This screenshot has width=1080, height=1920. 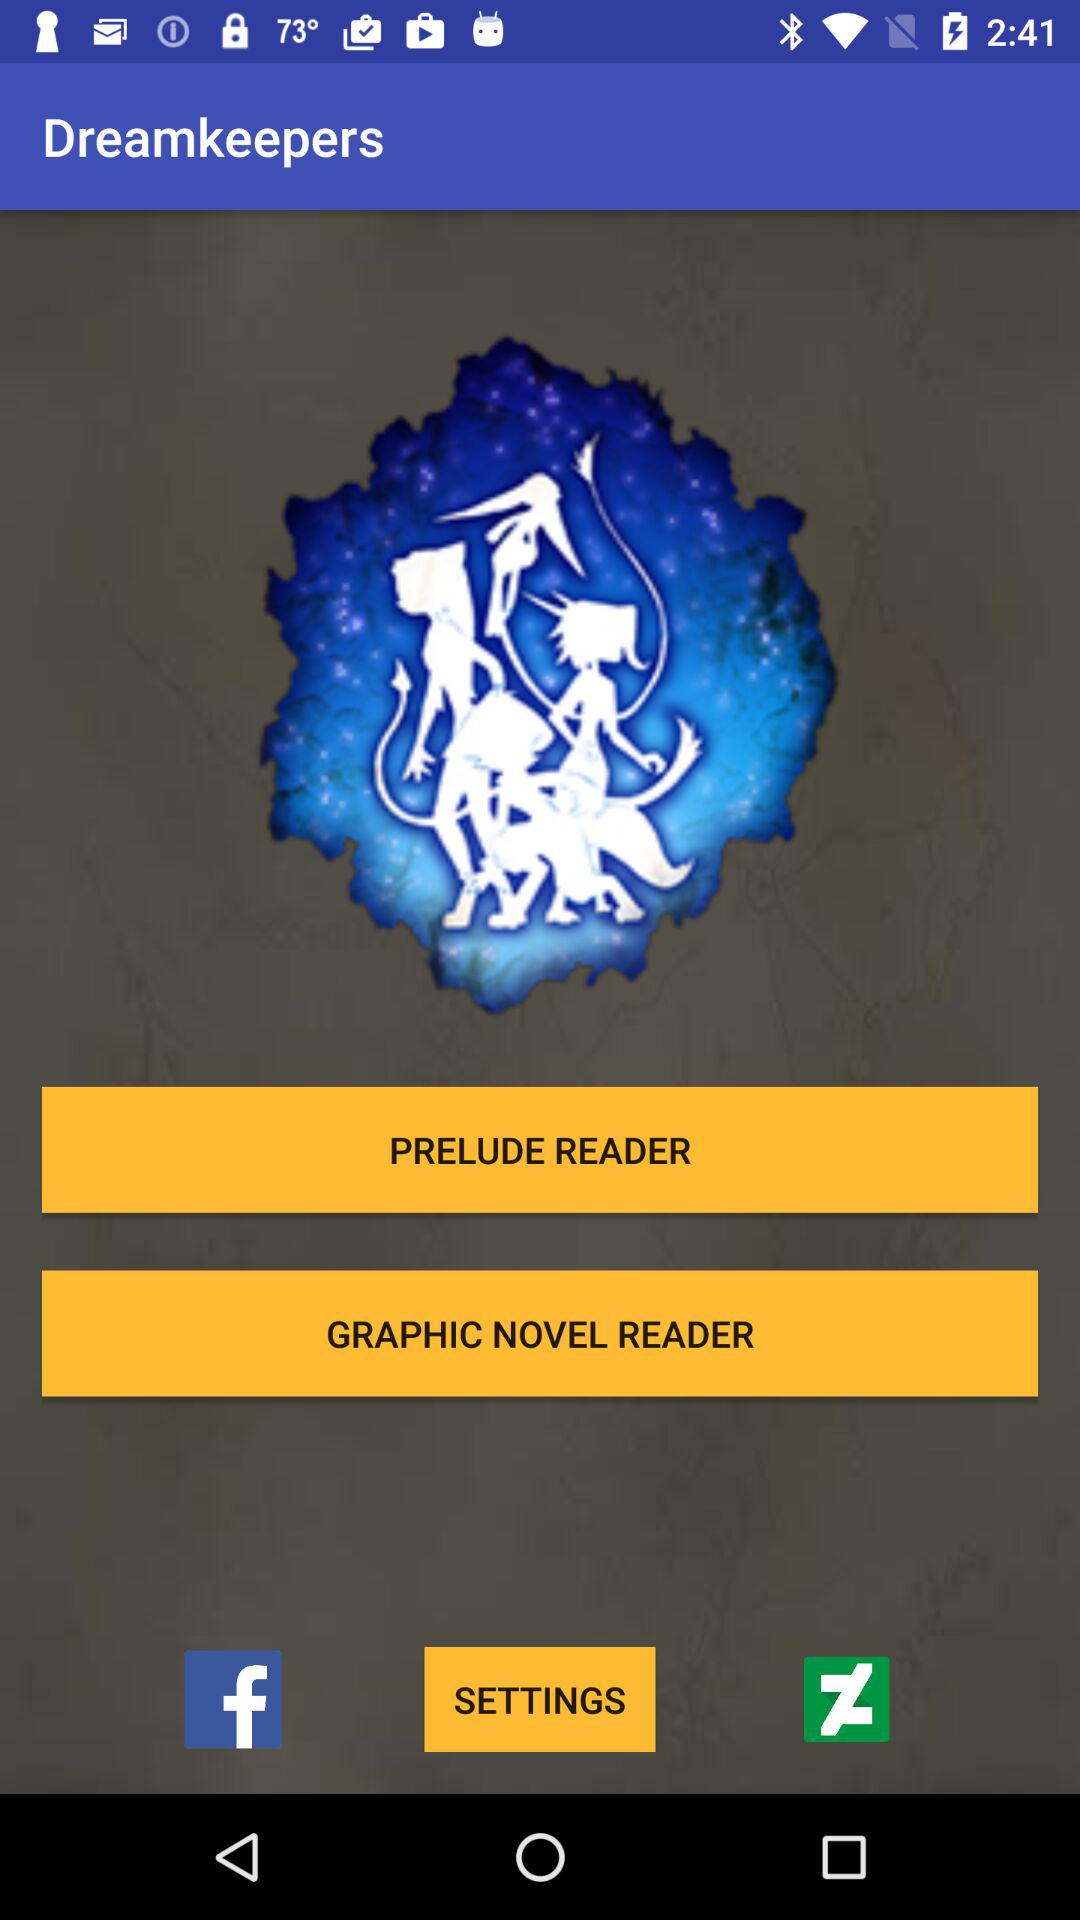 What do you see at coordinates (540, 1149) in the screenshot?
I see `press prelude reader icon` at bounding box center [540, 1149].